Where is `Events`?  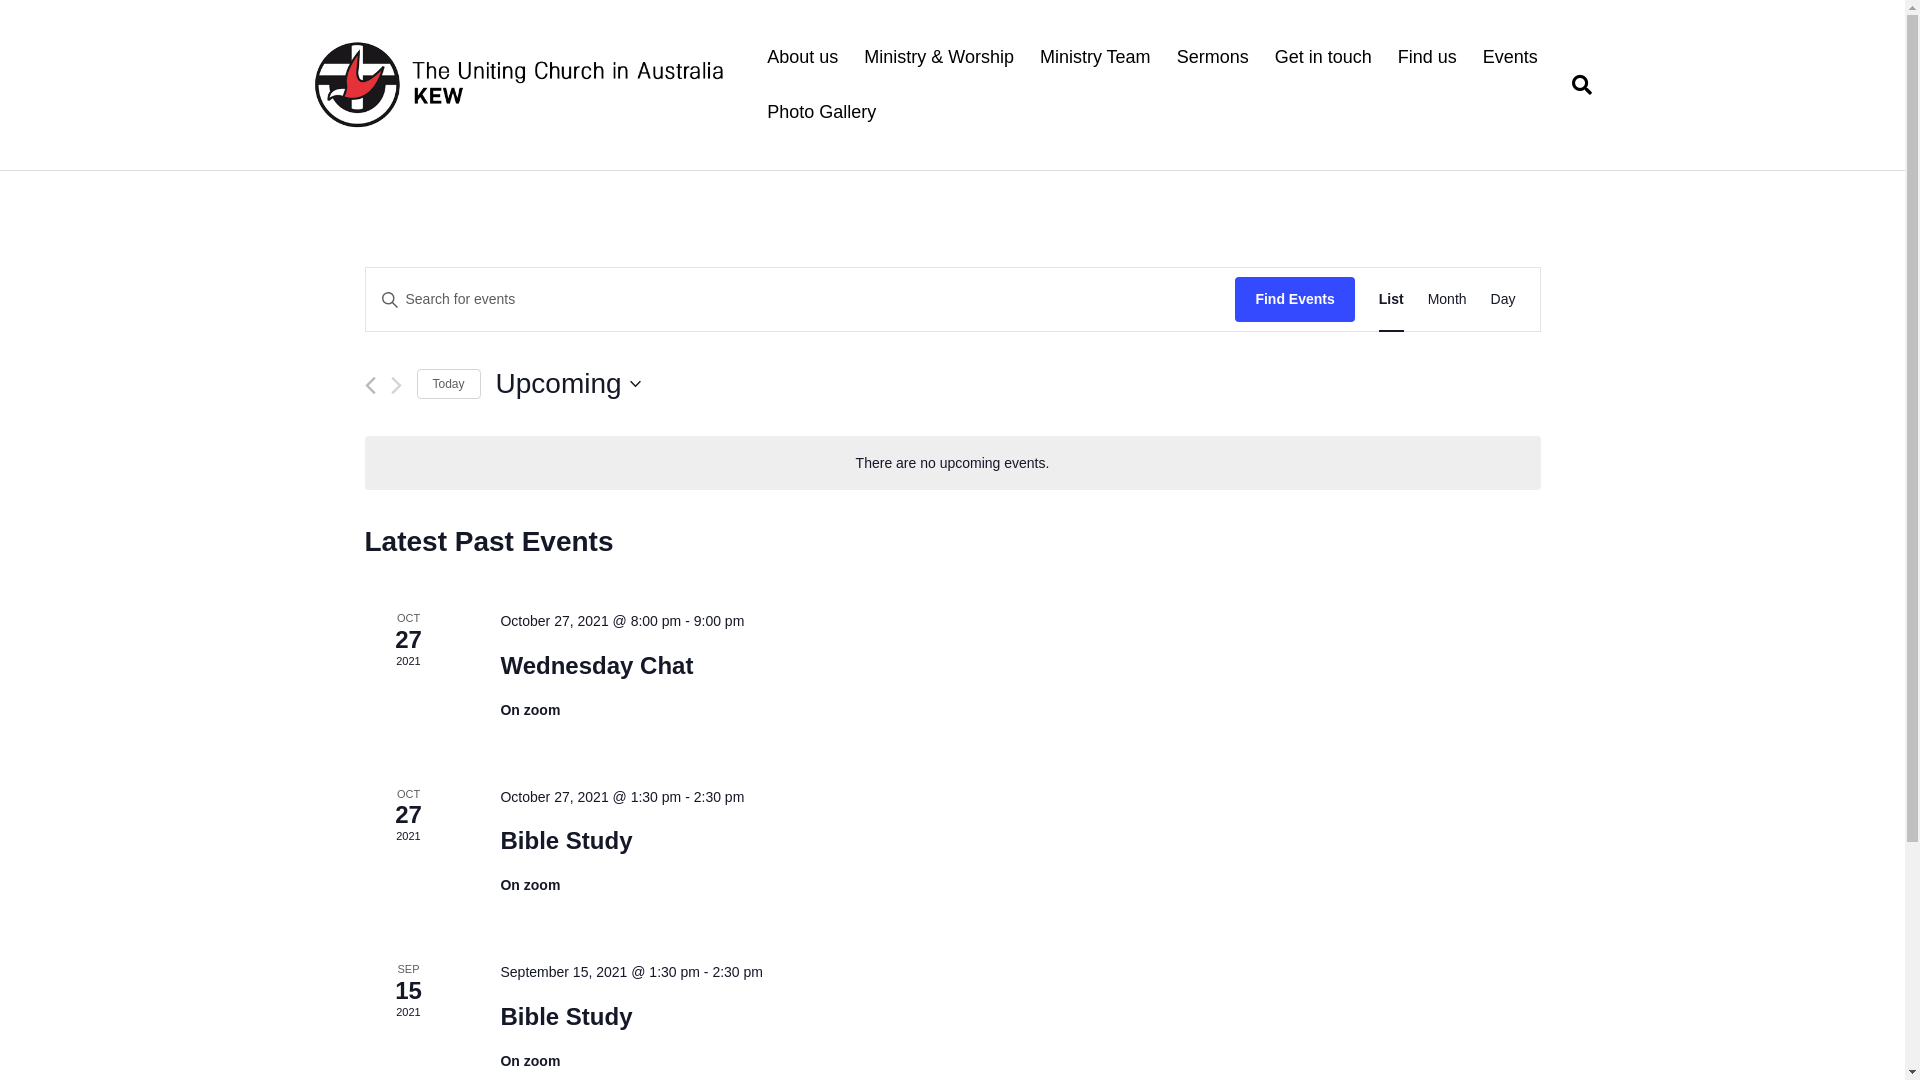 Events is located at coordinates (1510, 58).